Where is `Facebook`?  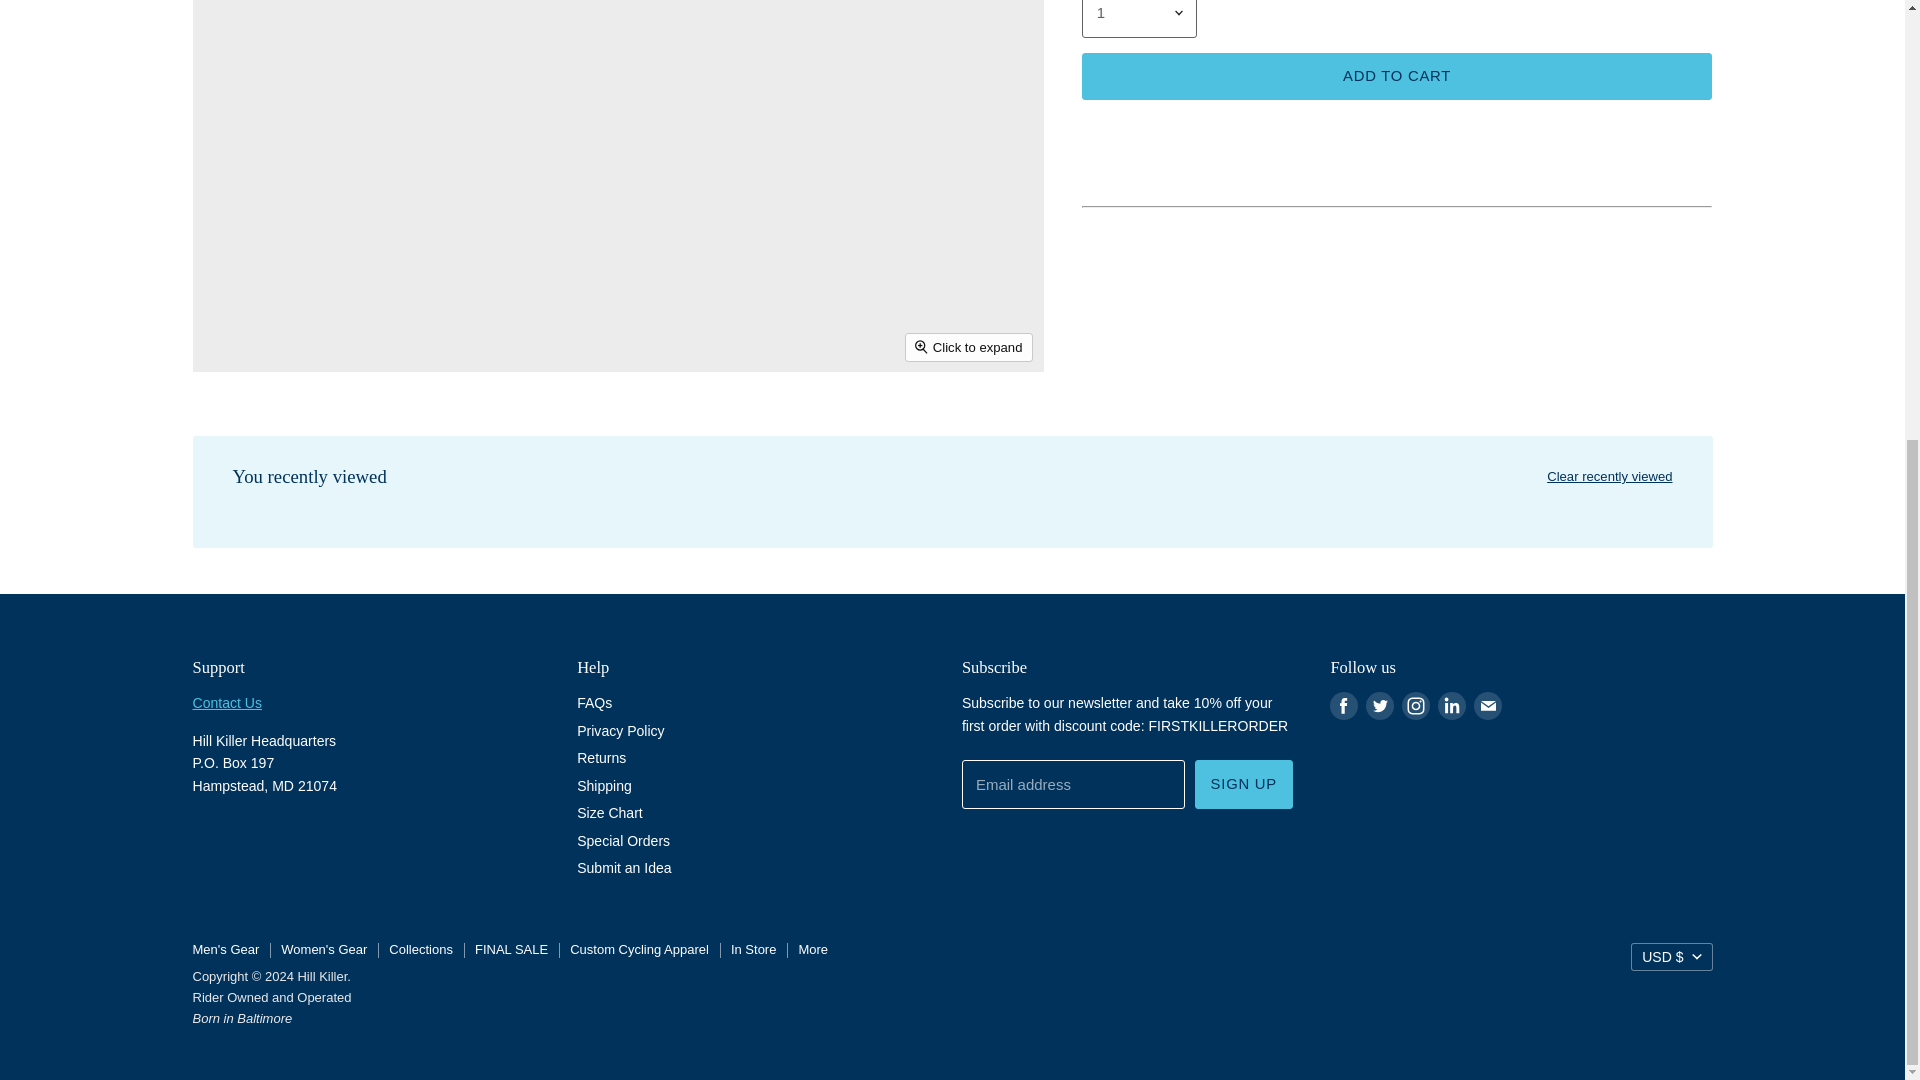
Facebook is located at coordinates (1344, 705).